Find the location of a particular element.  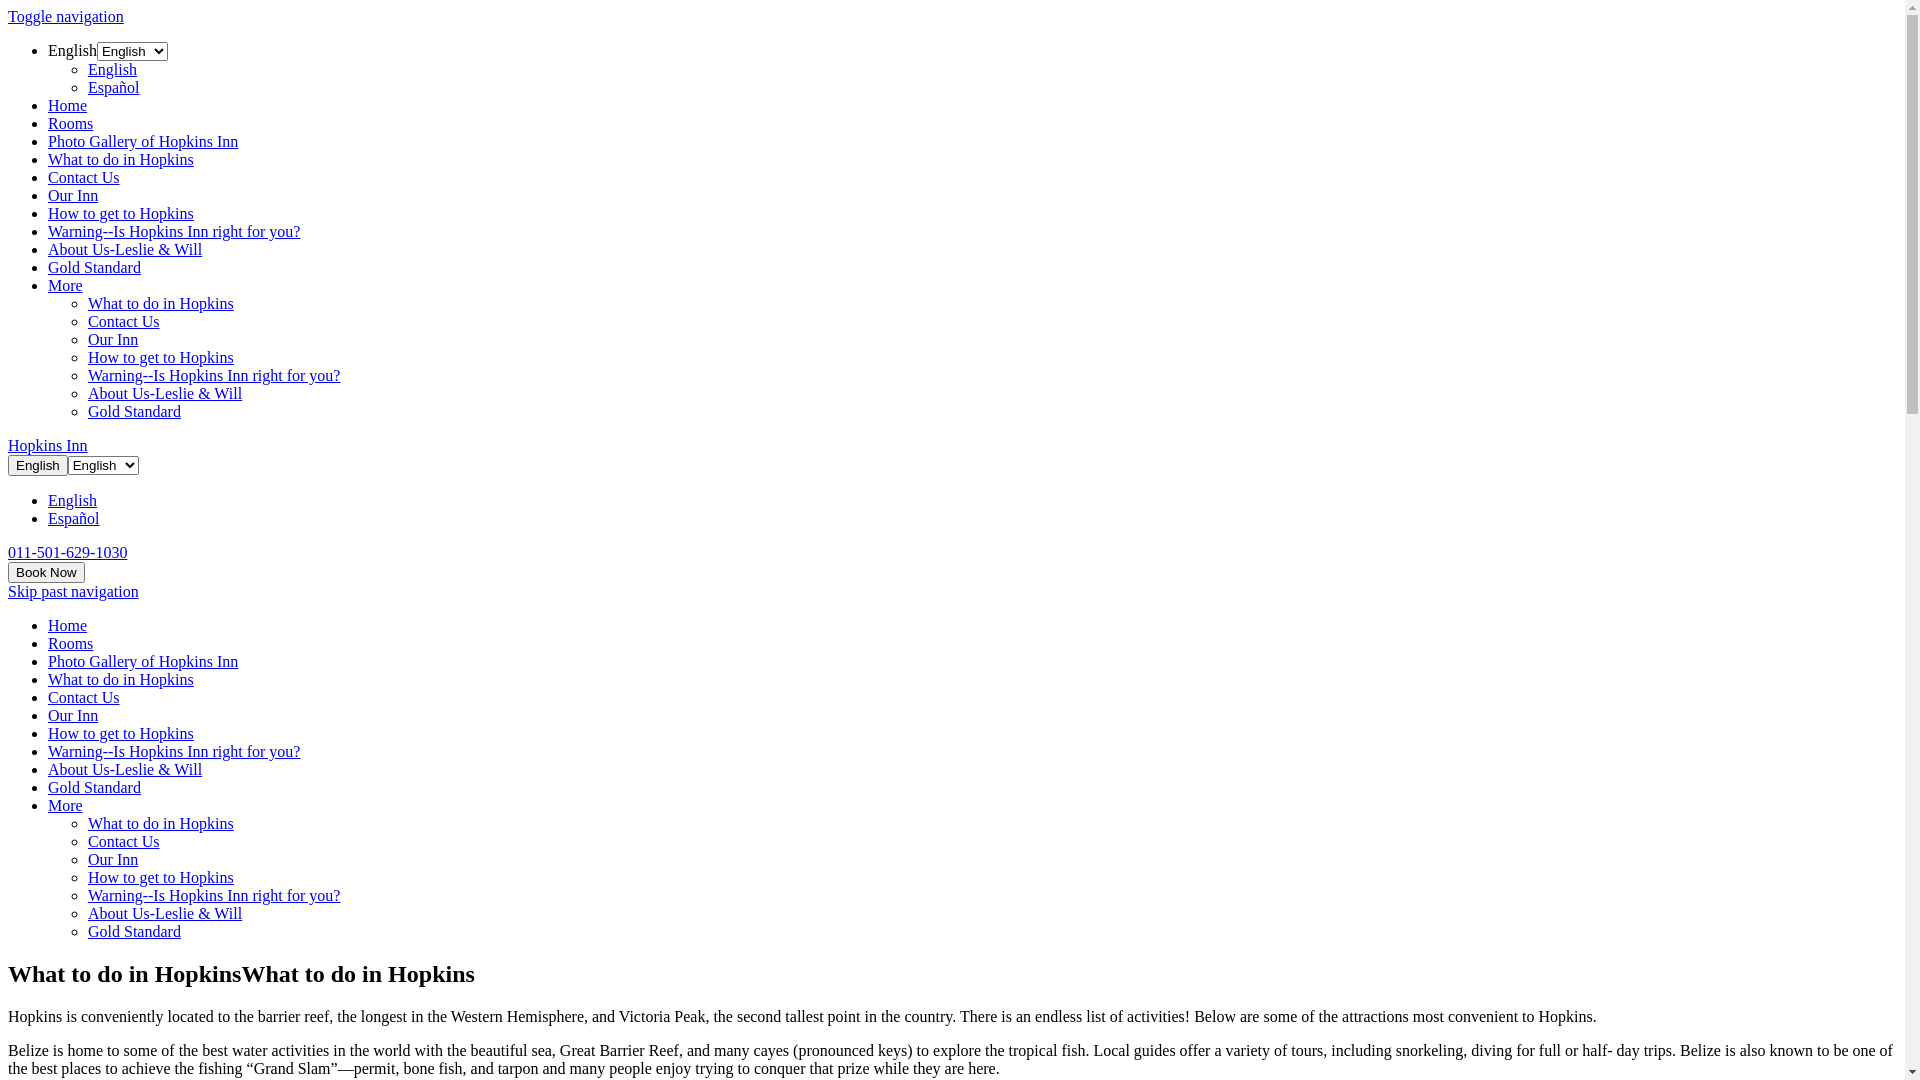

Photo Gallery of Hopkins Inn is located at coordinates (143, 662).